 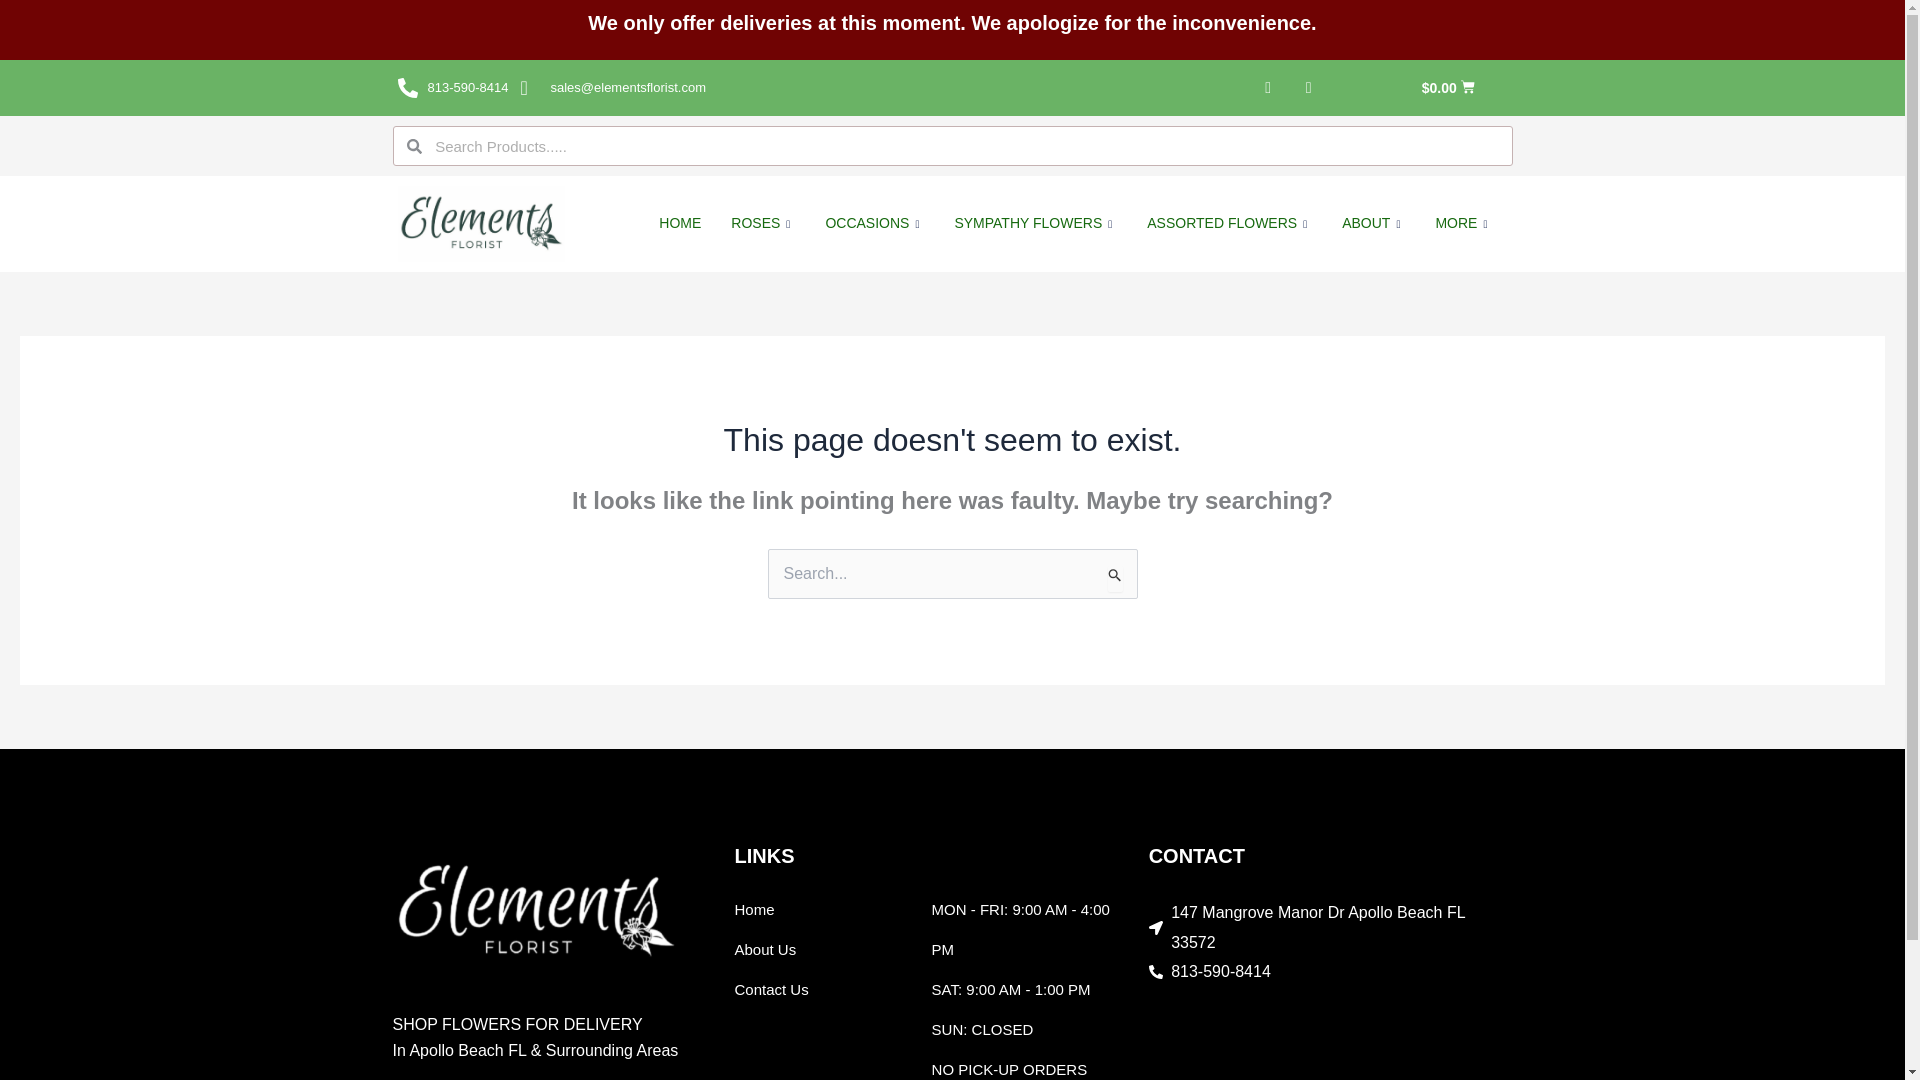 I want to click on MORE, so click(x=1464, y=224).